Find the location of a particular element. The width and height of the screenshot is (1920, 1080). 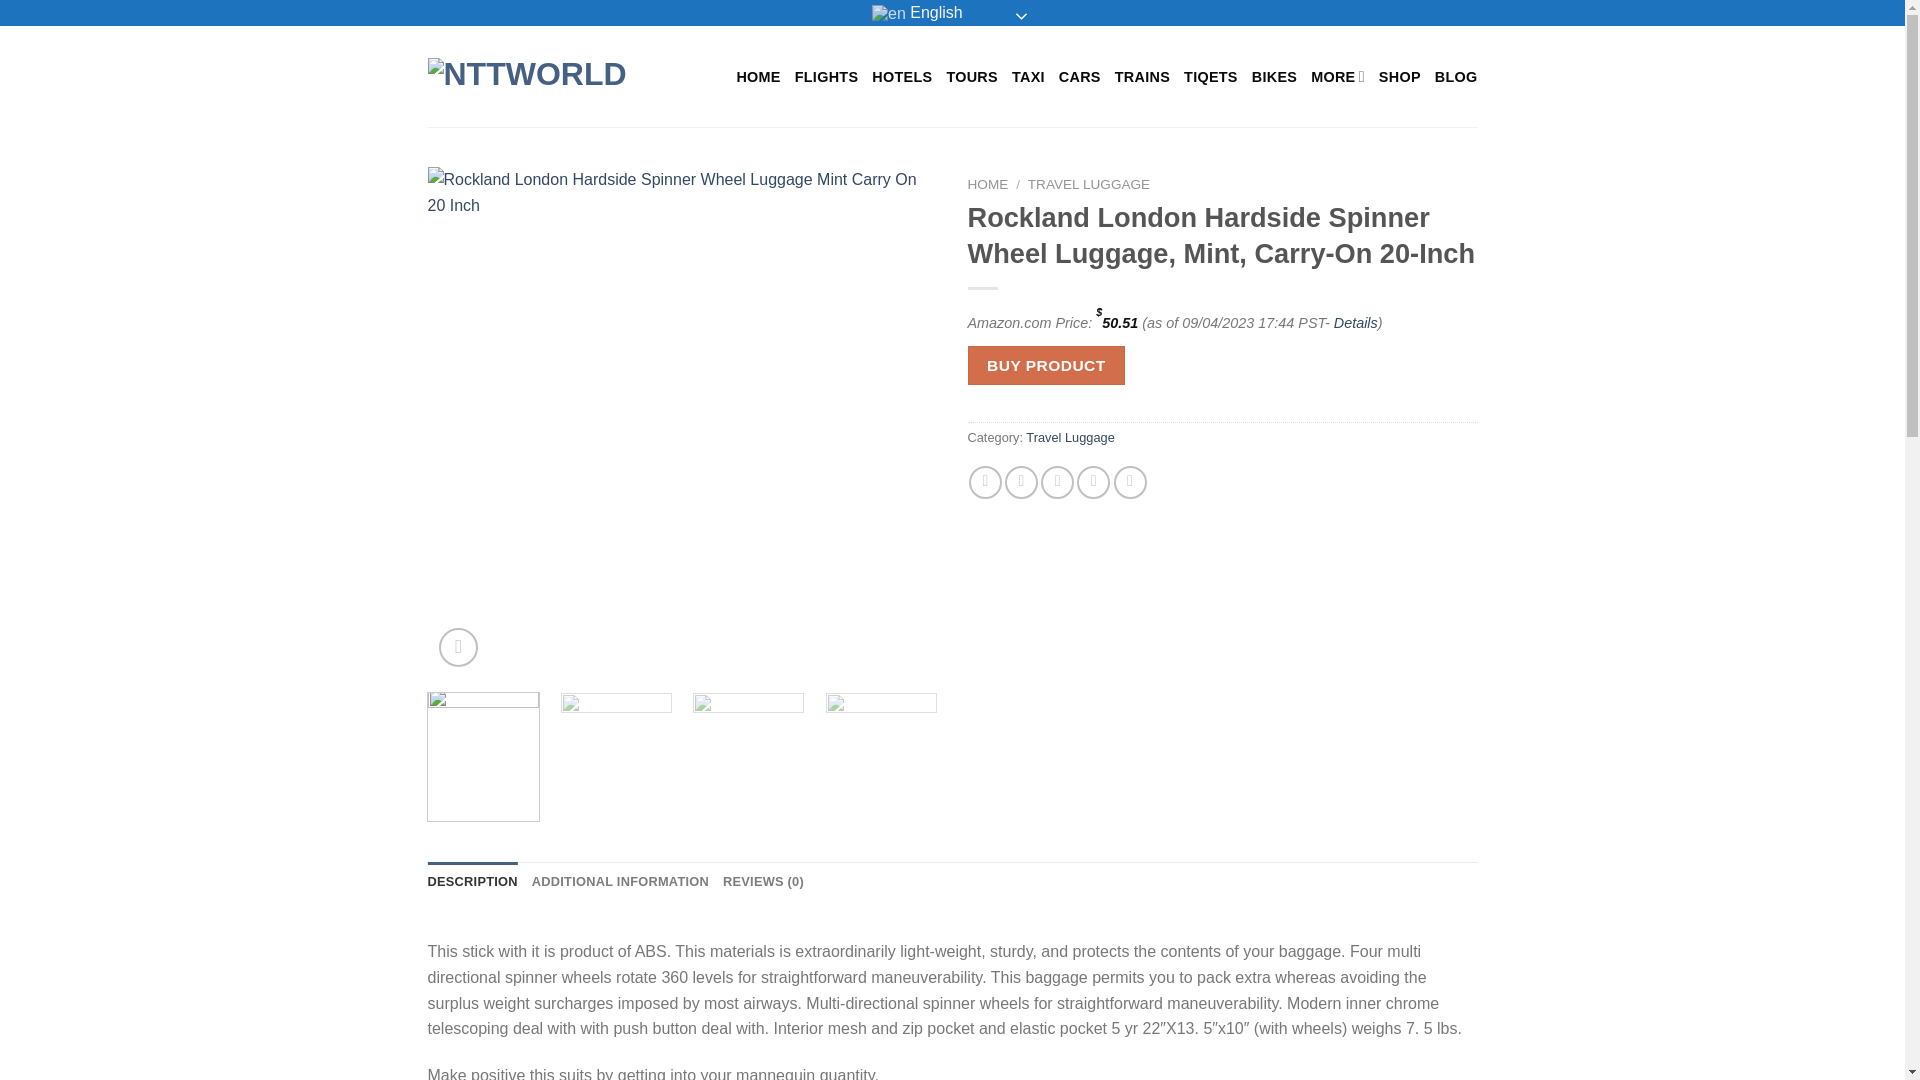

HOME is located at coordinates (757, 77).